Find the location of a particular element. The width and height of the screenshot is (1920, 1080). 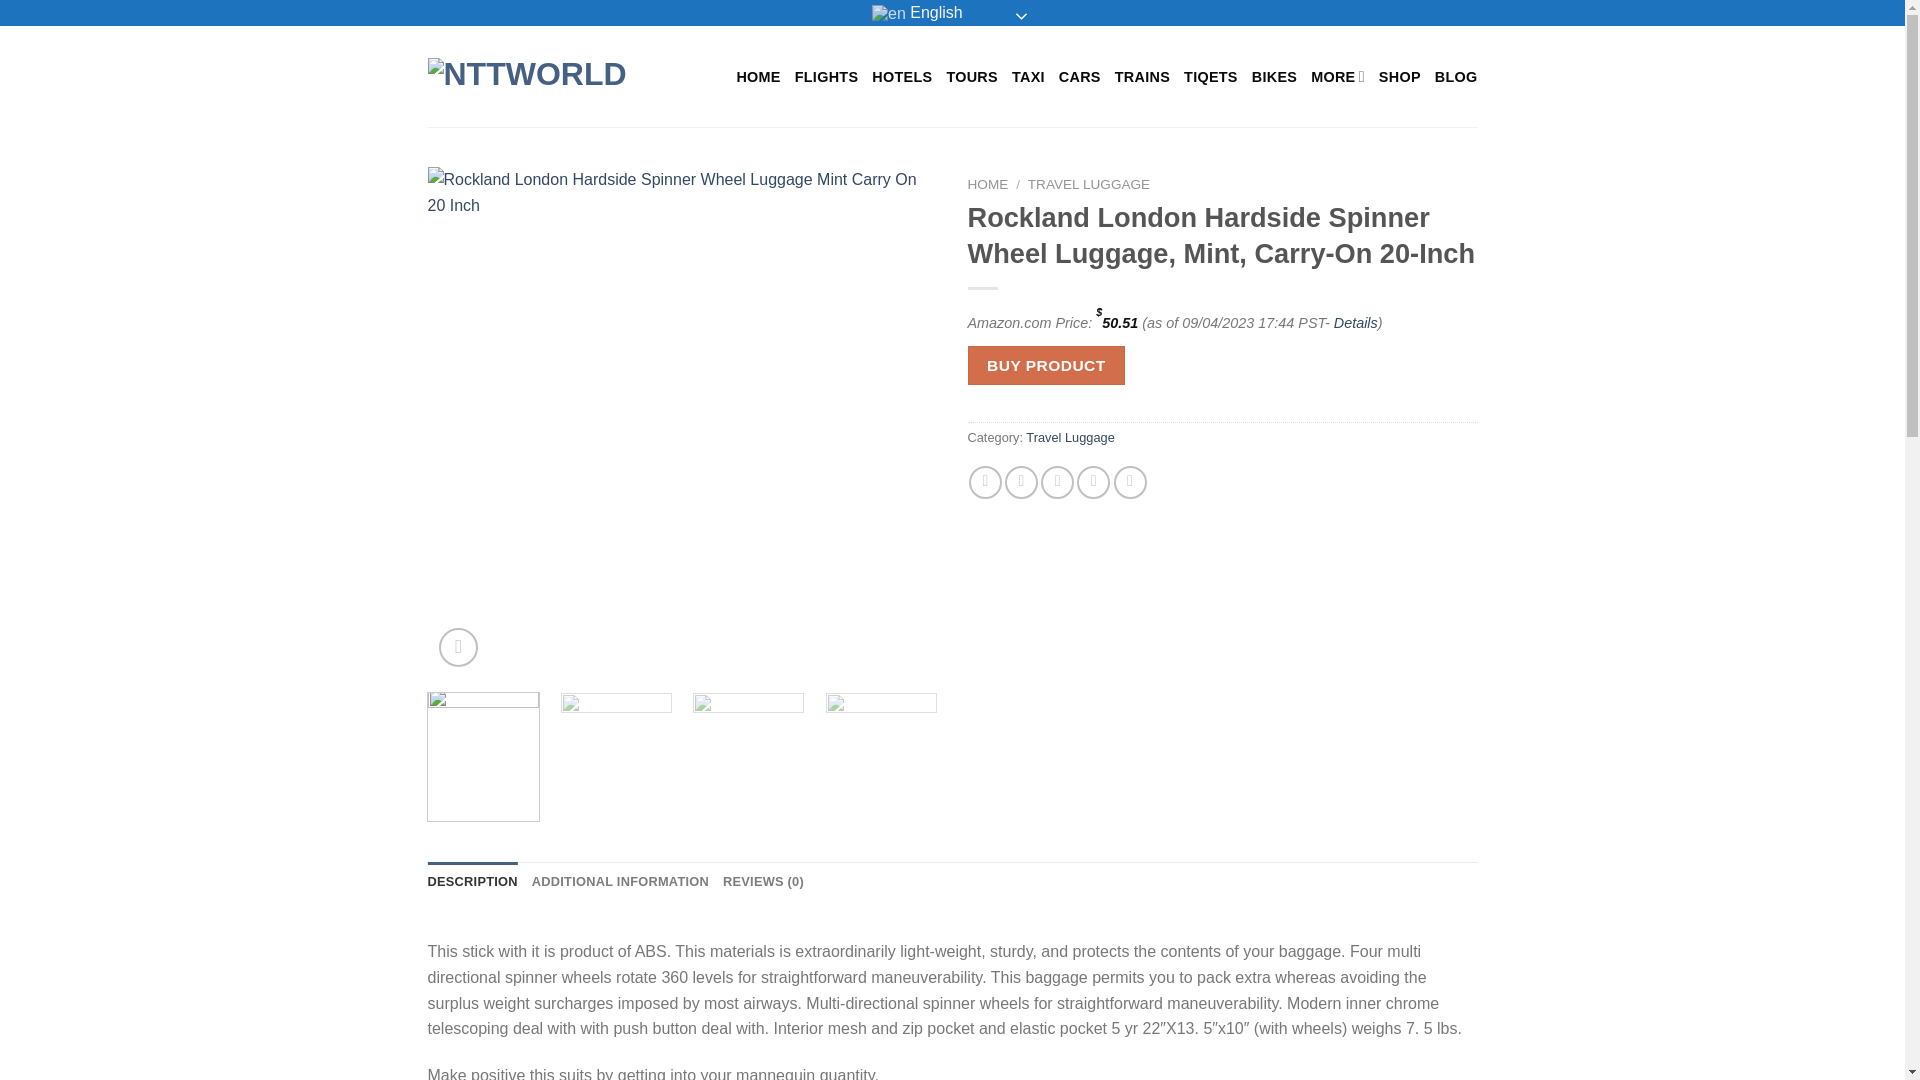

HOME is located at coordinates (757, 77).